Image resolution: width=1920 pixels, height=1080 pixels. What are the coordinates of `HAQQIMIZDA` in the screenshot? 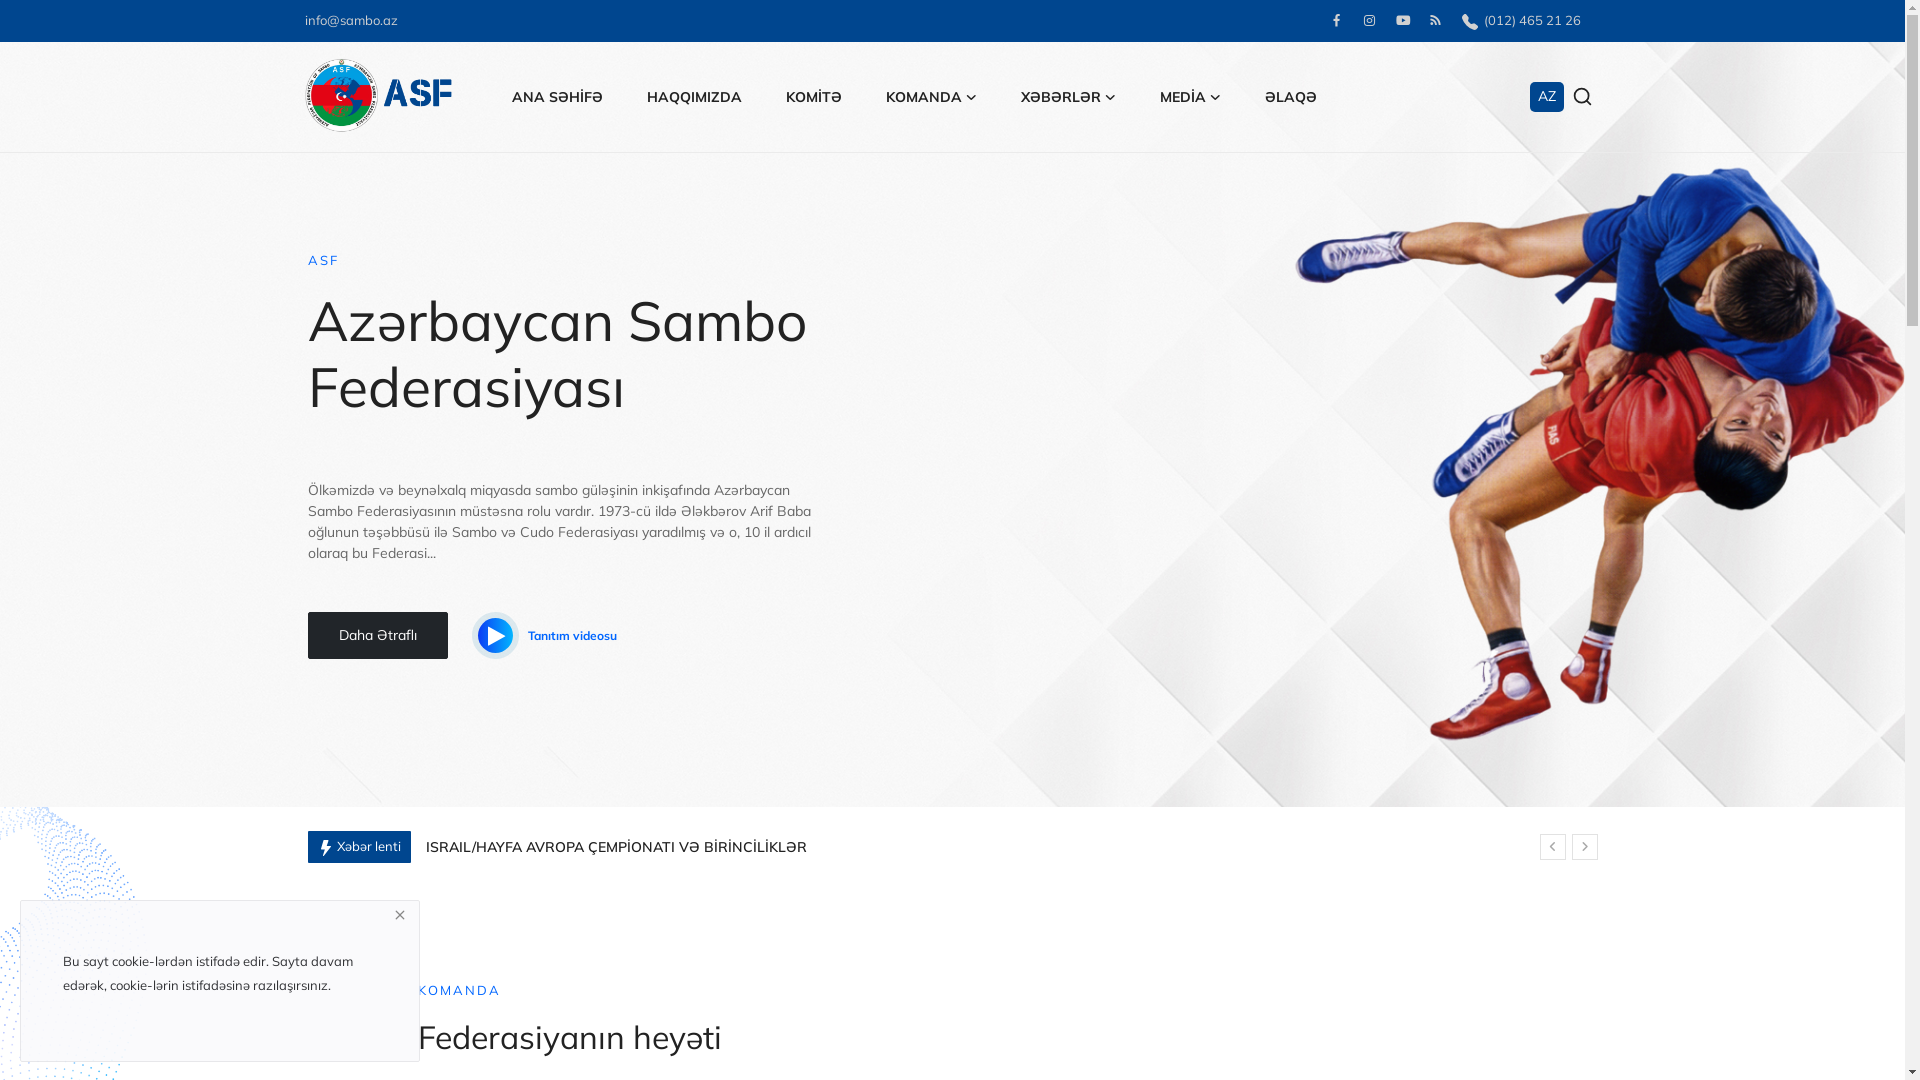 It's located at (694, 97).